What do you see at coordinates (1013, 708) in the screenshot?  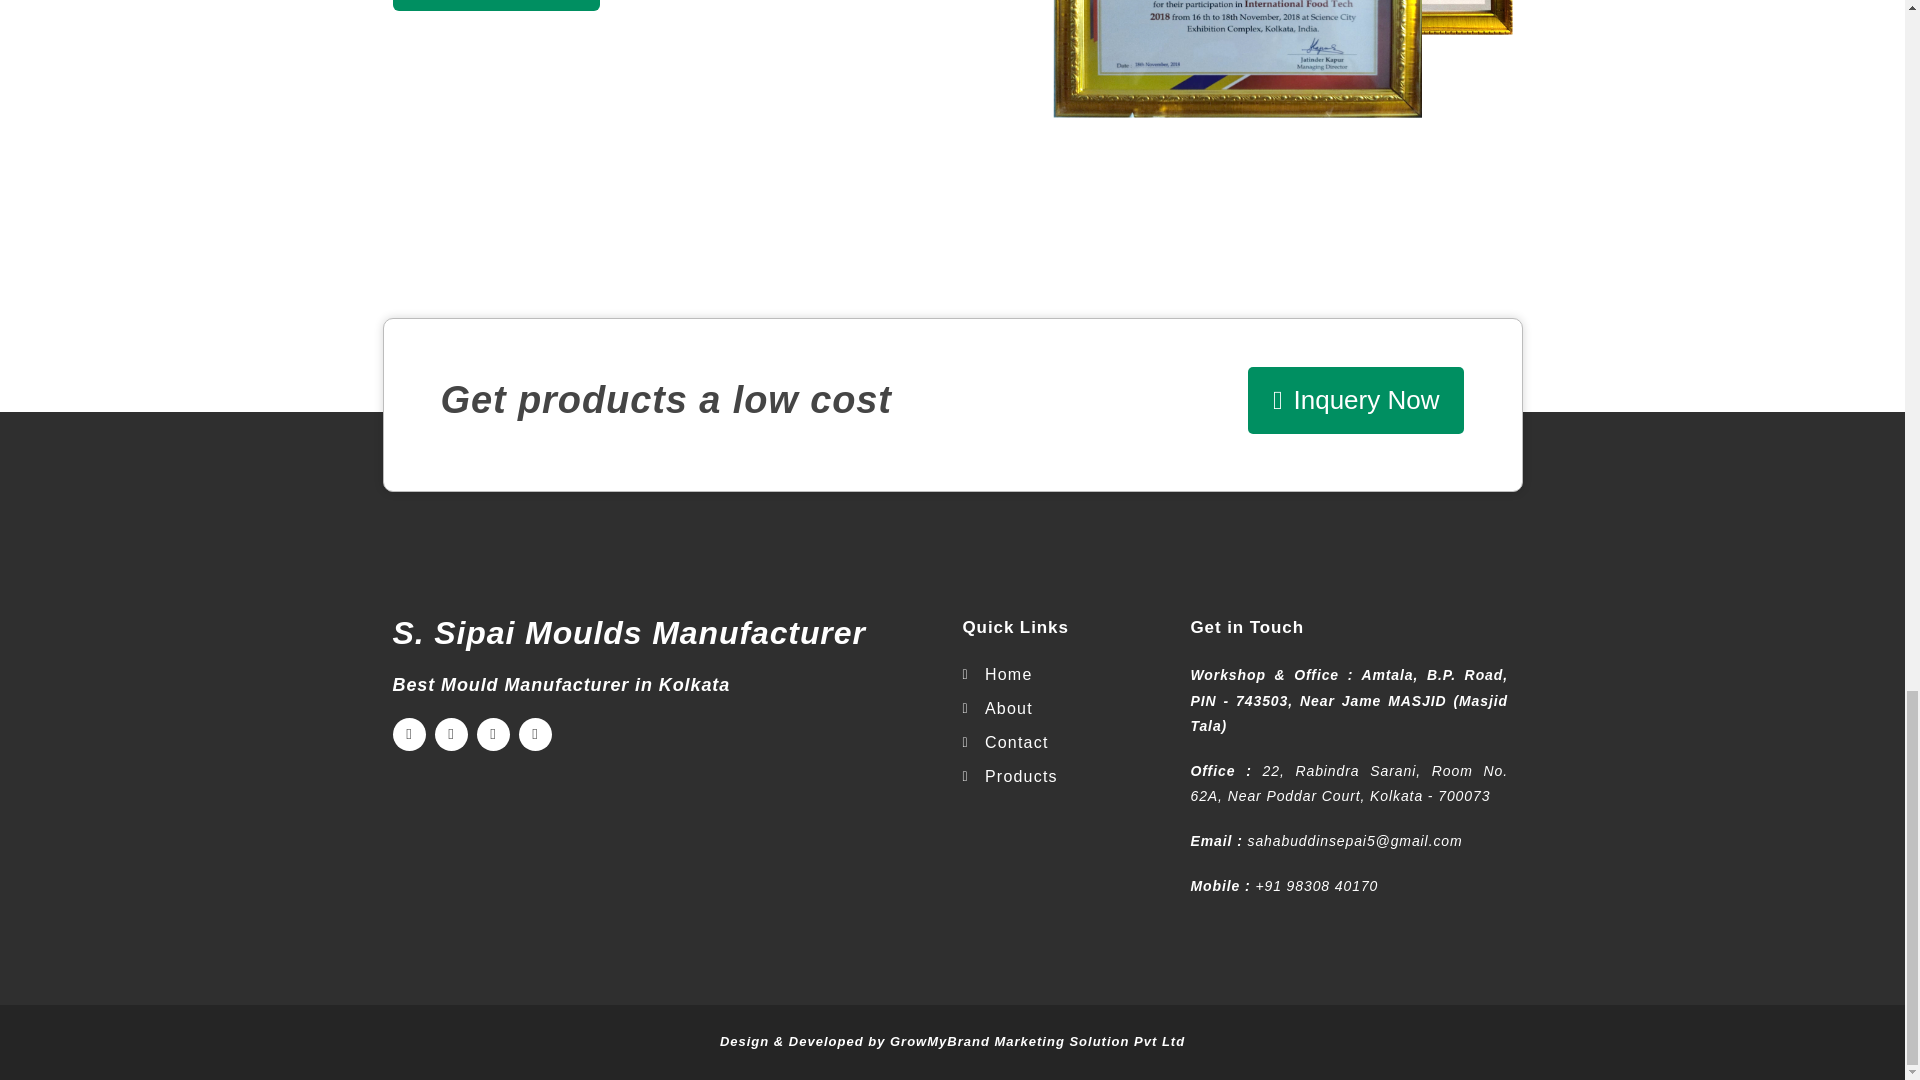 I see `About` at bounding box center [1013, 708].